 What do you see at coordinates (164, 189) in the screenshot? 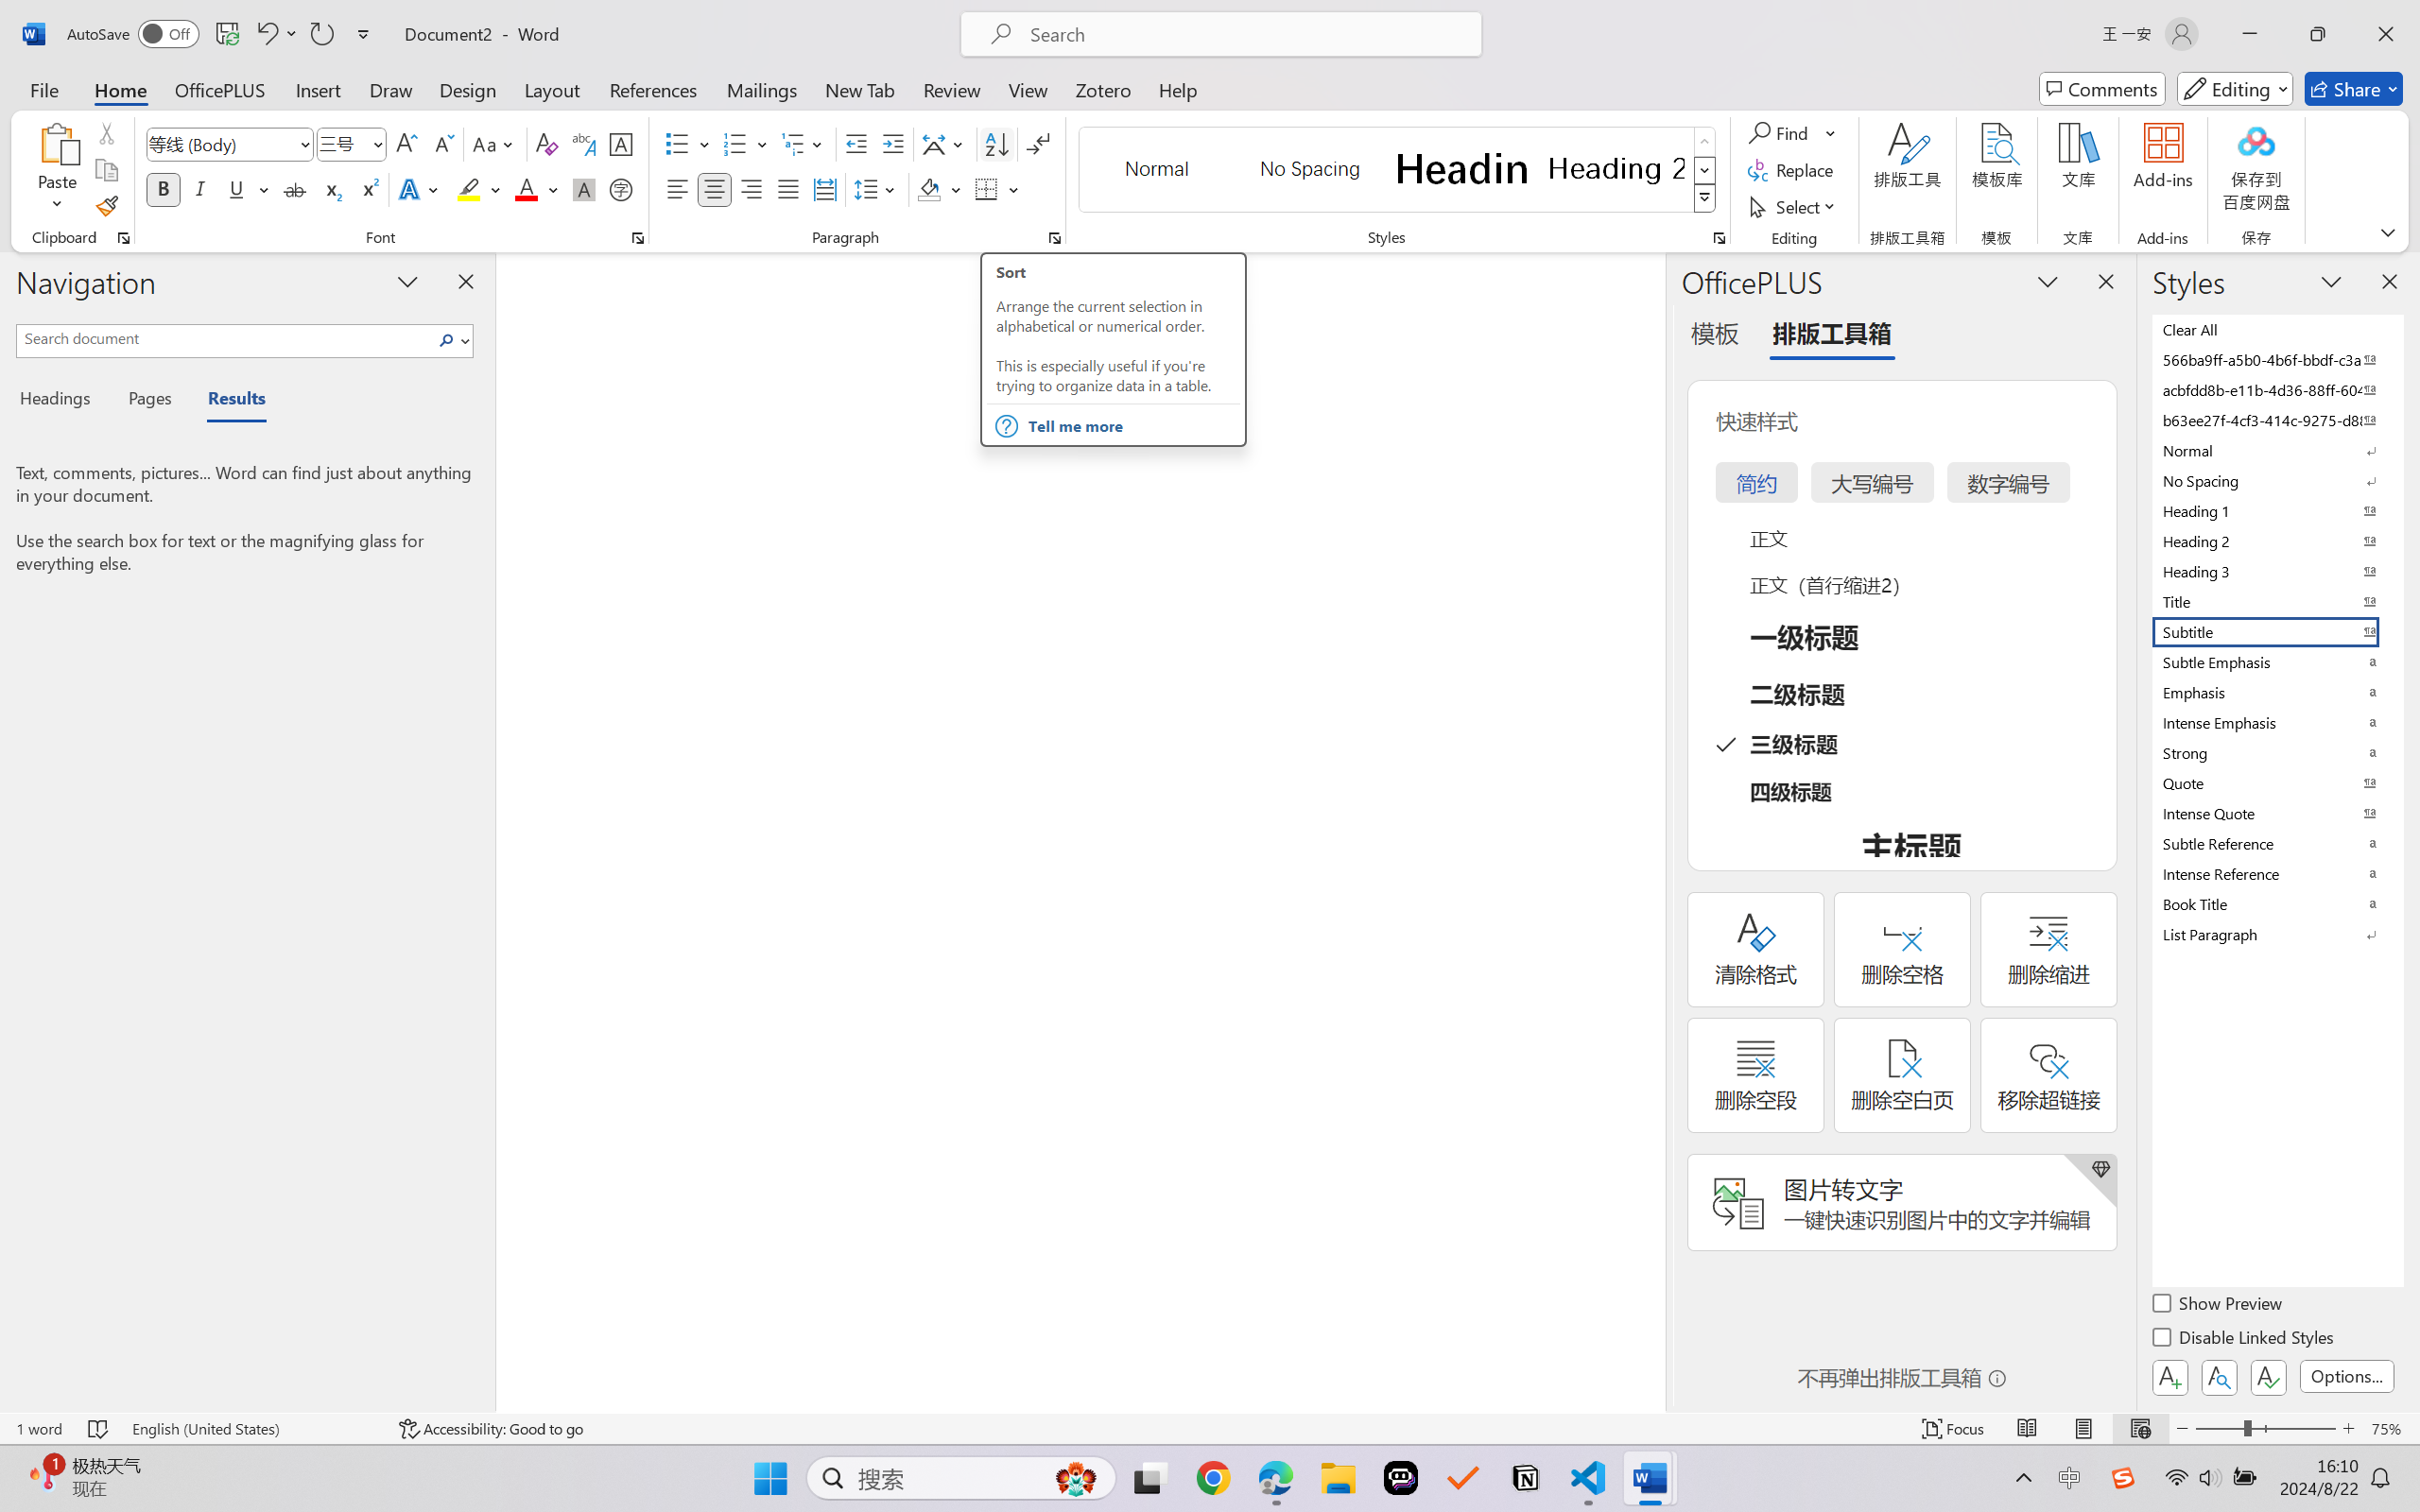
I see `Bold` at bounding box center [164, 189].